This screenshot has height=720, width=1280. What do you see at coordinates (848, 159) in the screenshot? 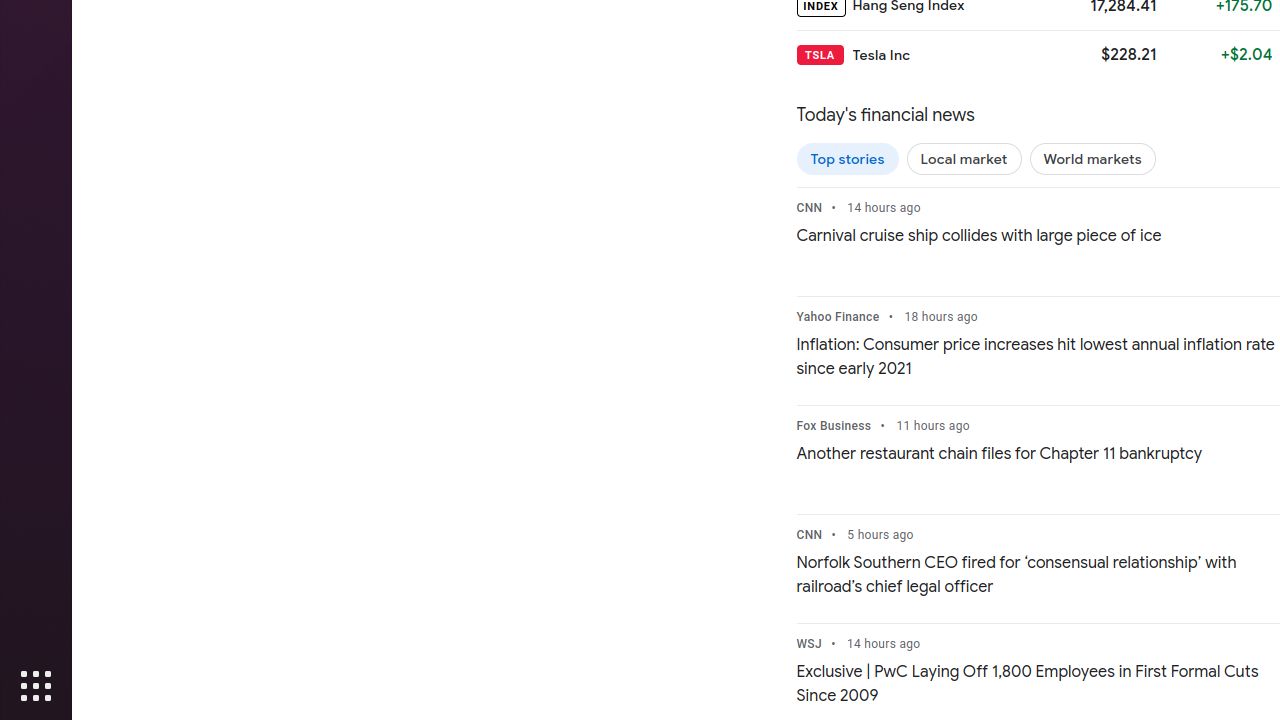
I see `Top stories` at bounding box center [848, 159].